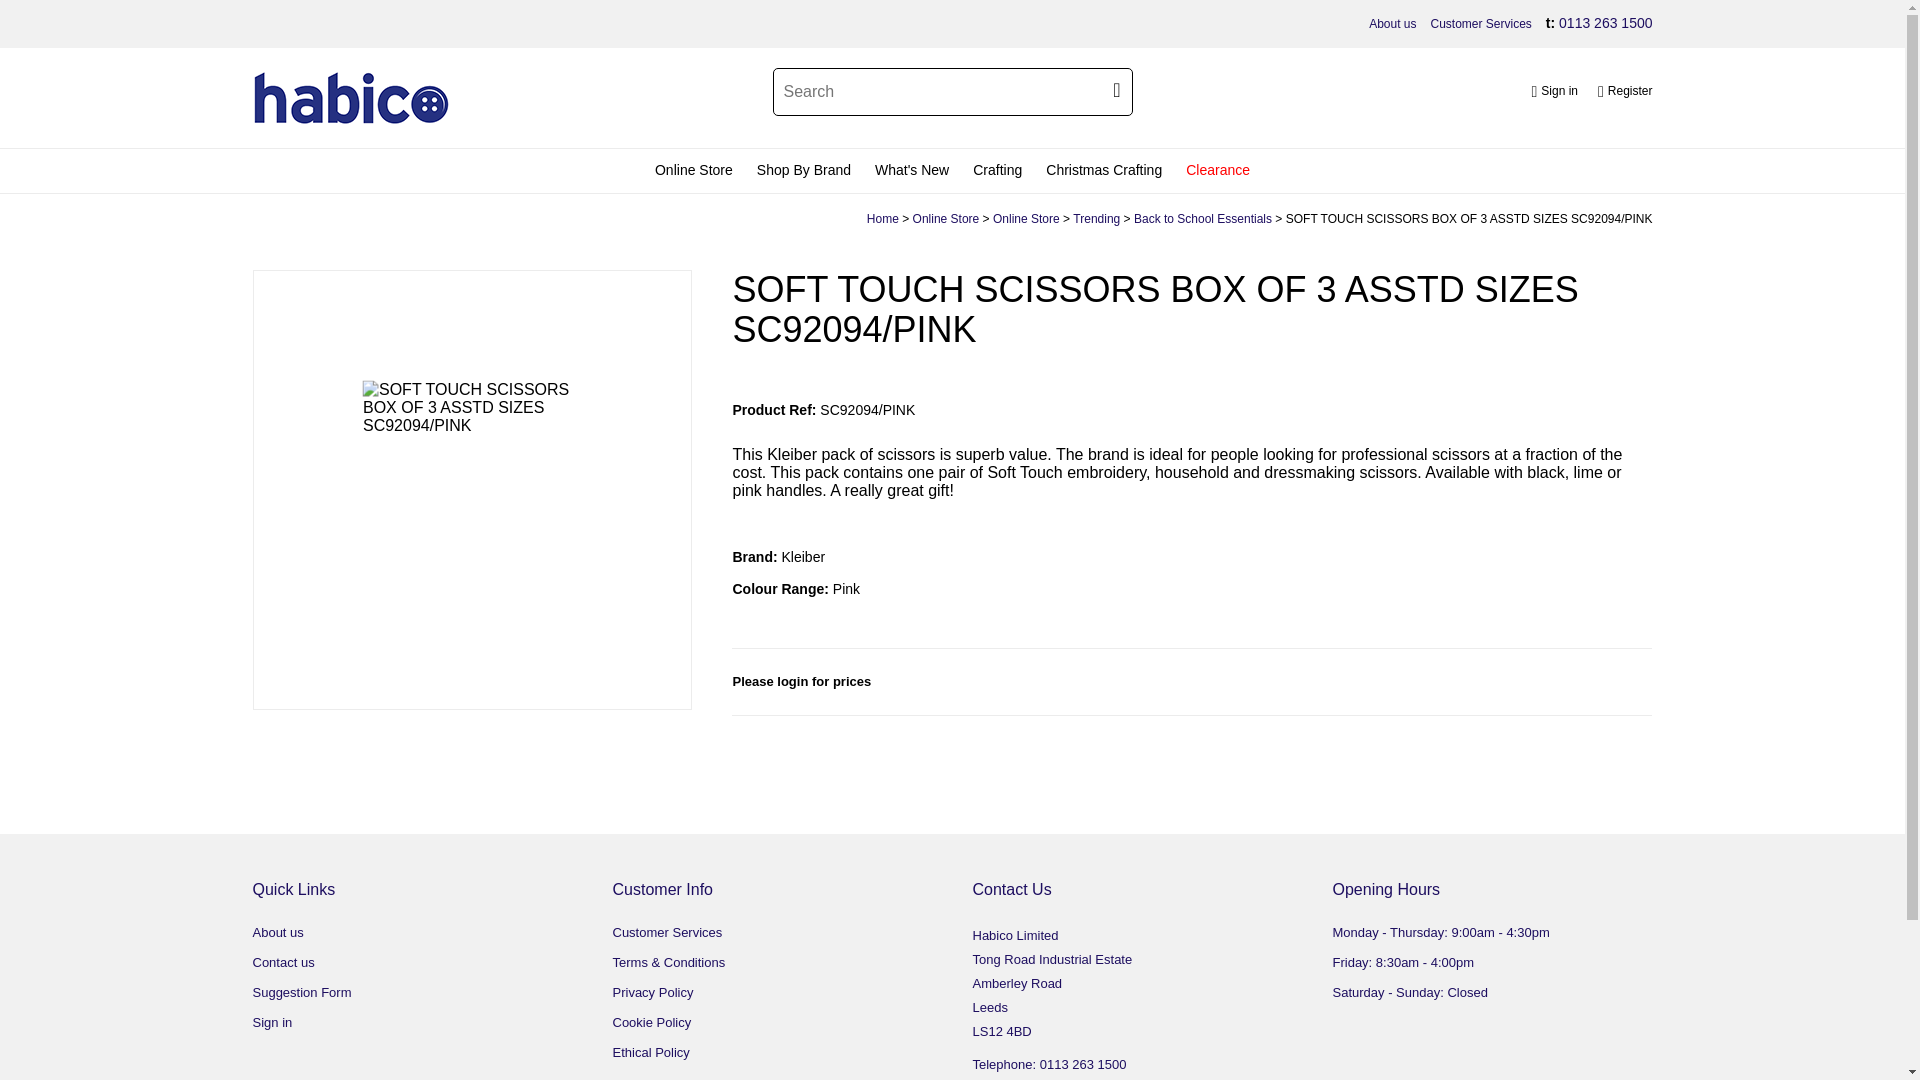  Describe the element at coordinates (1392, 24) in the screenshot. I see `About us` at that location.